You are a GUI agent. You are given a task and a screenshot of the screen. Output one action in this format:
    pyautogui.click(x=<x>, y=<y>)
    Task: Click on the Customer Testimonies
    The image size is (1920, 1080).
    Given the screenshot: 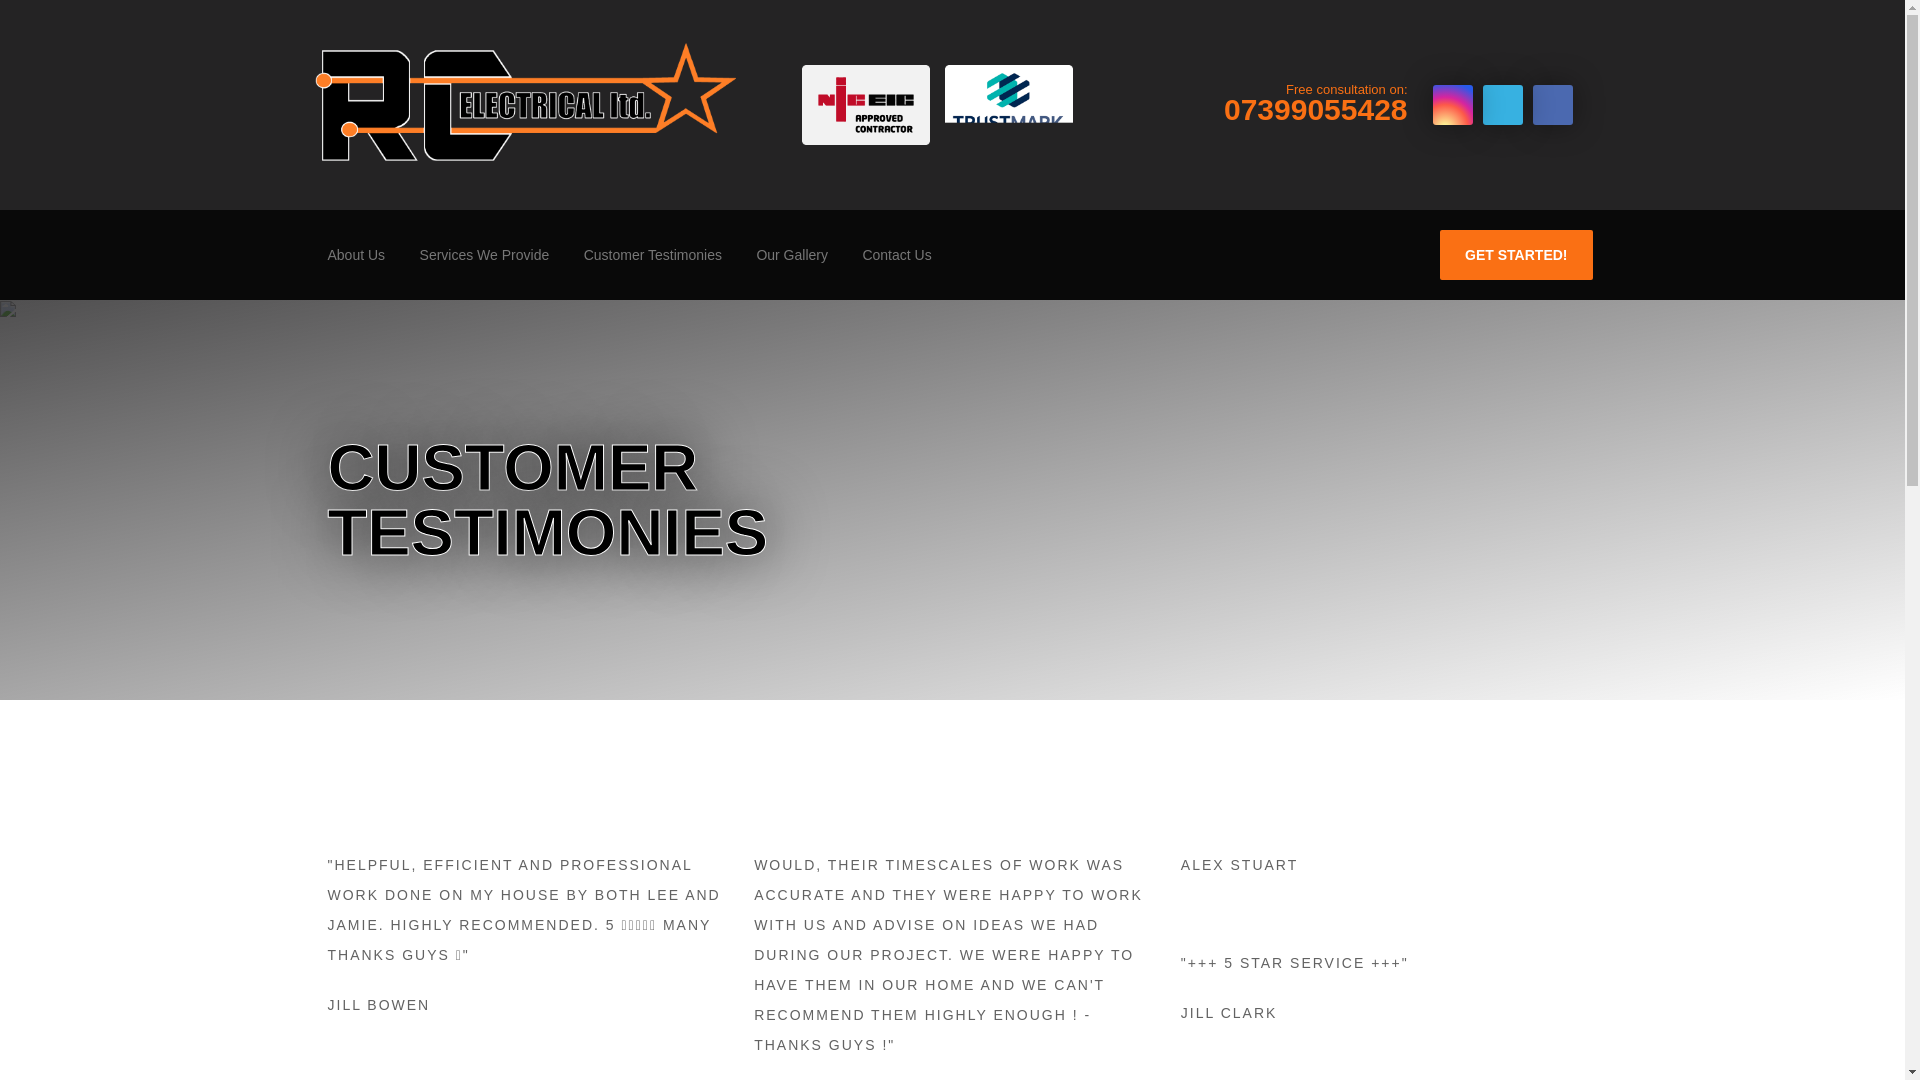 What is the action you would take?
    pyautogui.click(x=792, y=254)
    